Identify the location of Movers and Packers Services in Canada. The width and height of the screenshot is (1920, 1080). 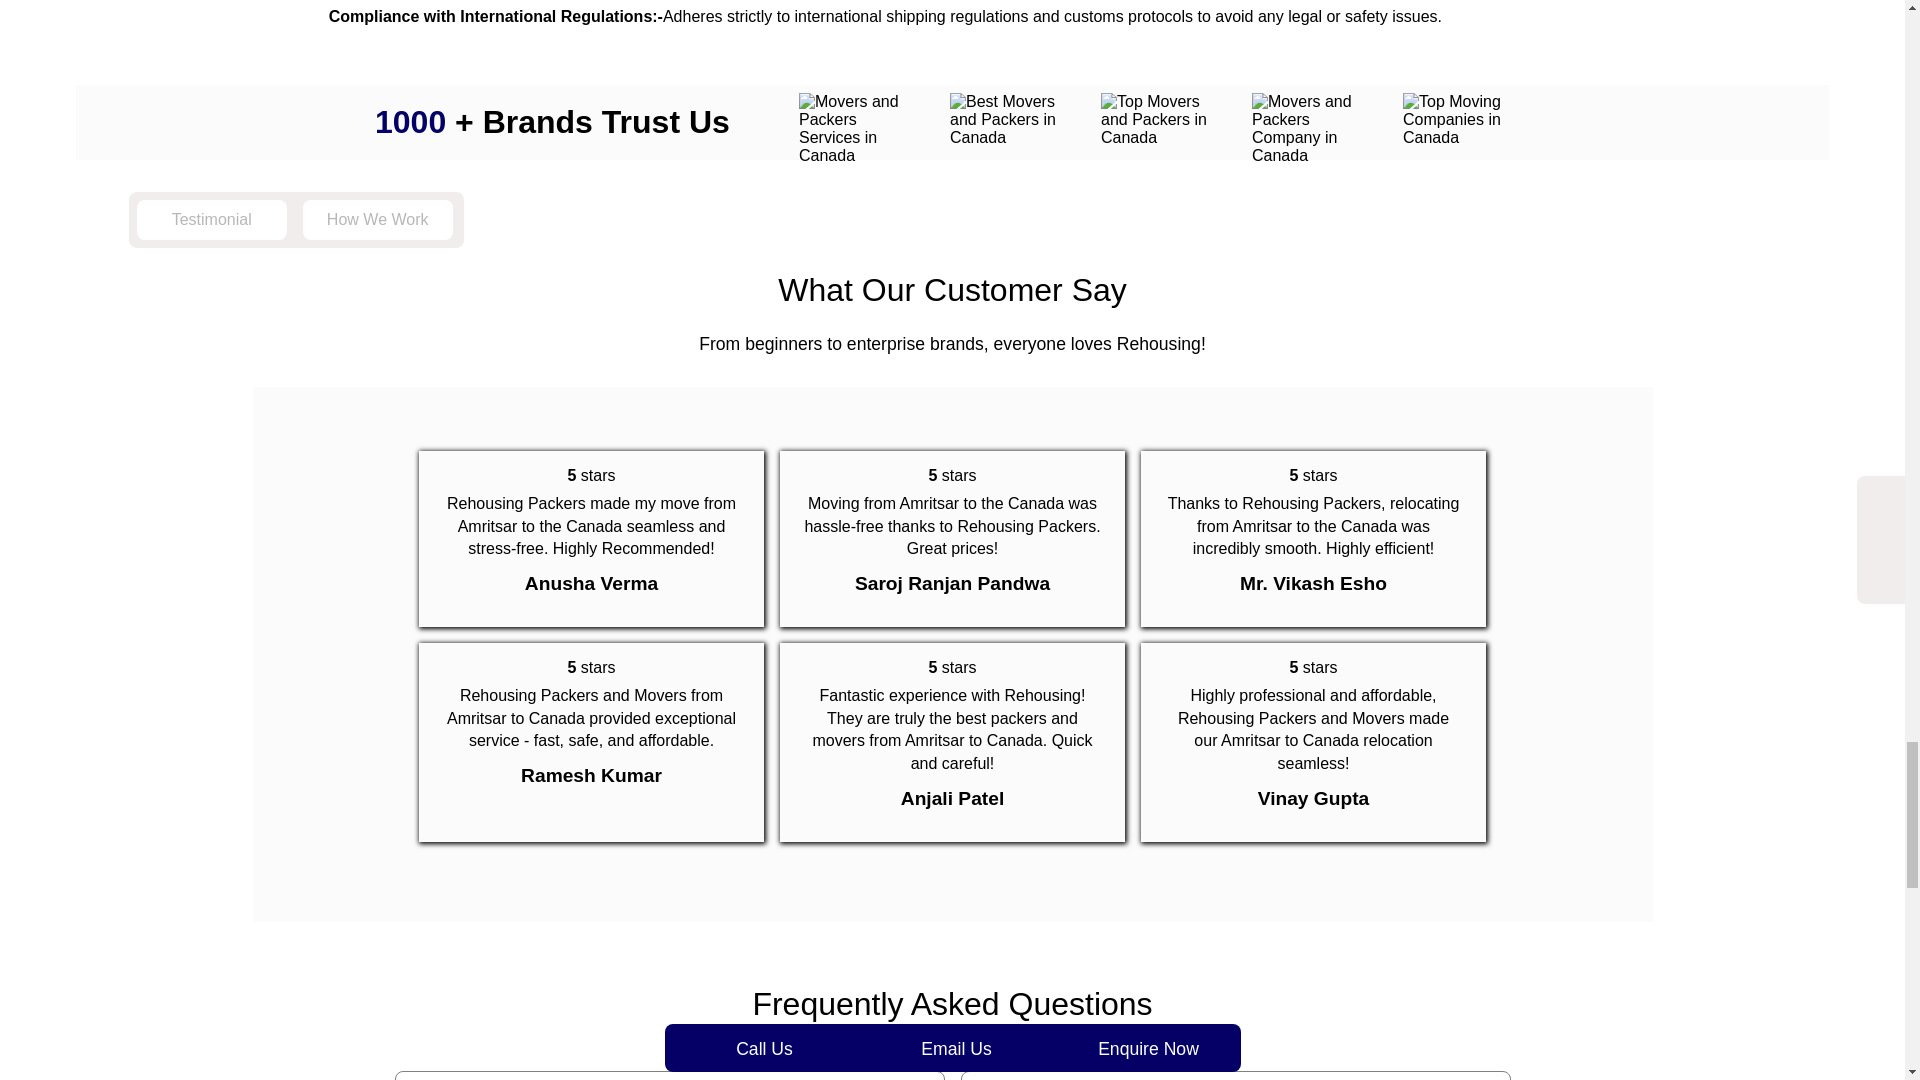
(858, 128).